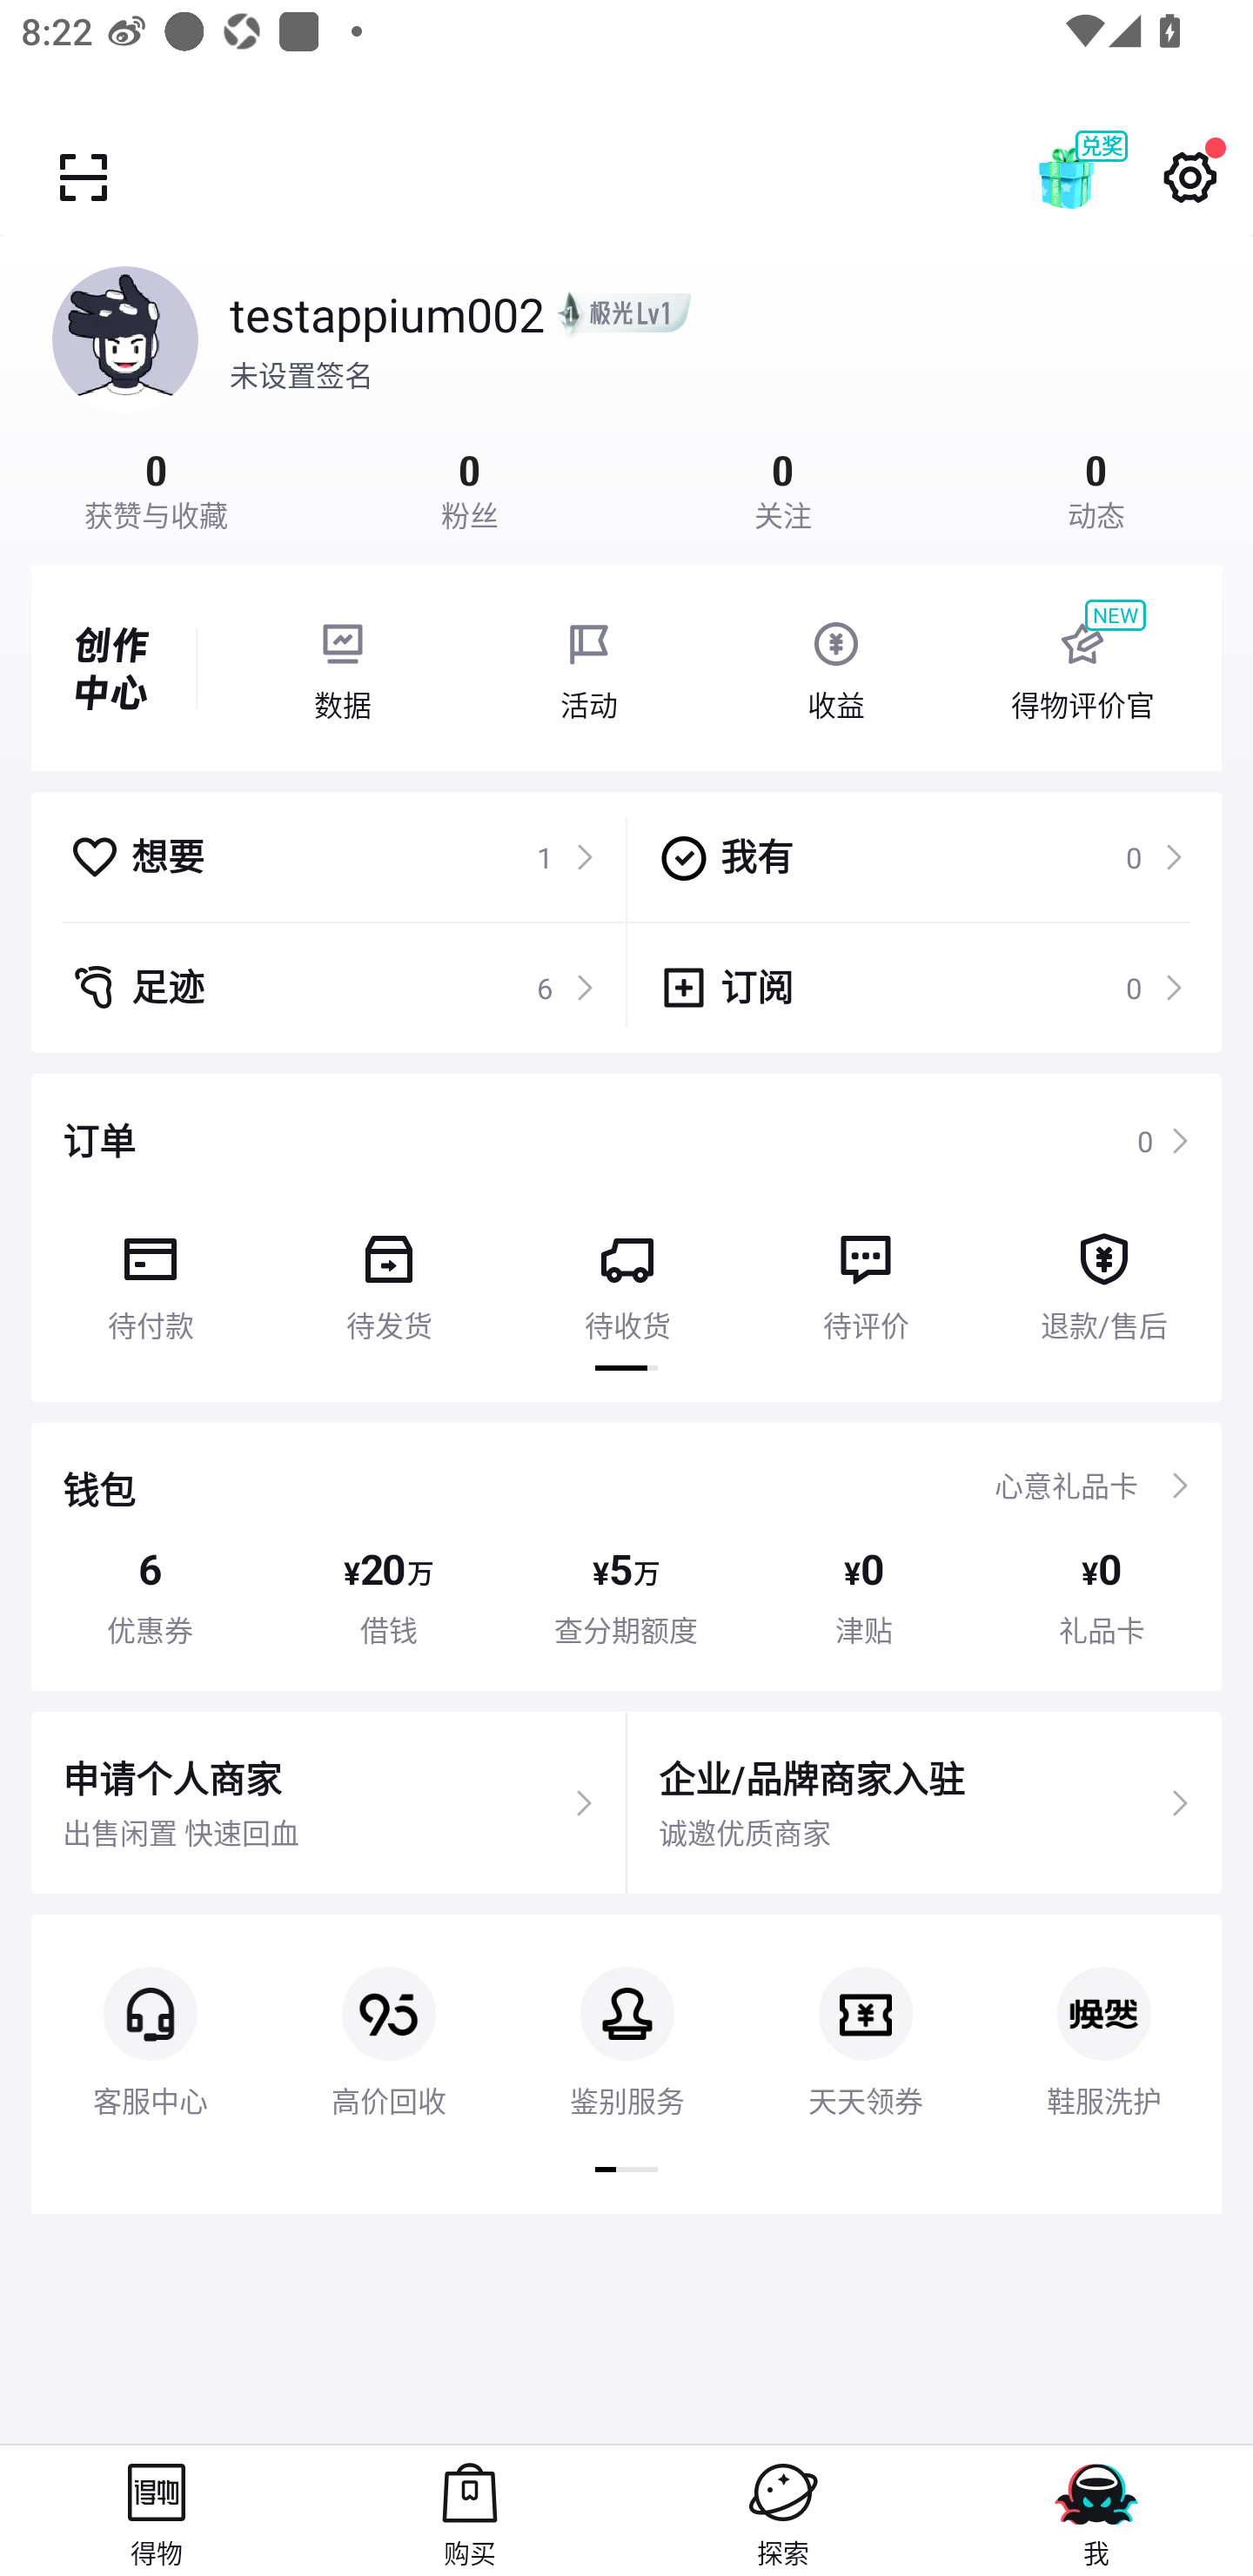 This screenshot has width=1253, height=2576. I want to click on testappium002 未设置签名 0 获赞与收藏 0 粉丝 0 关注 0 动态, so click(626, 383).